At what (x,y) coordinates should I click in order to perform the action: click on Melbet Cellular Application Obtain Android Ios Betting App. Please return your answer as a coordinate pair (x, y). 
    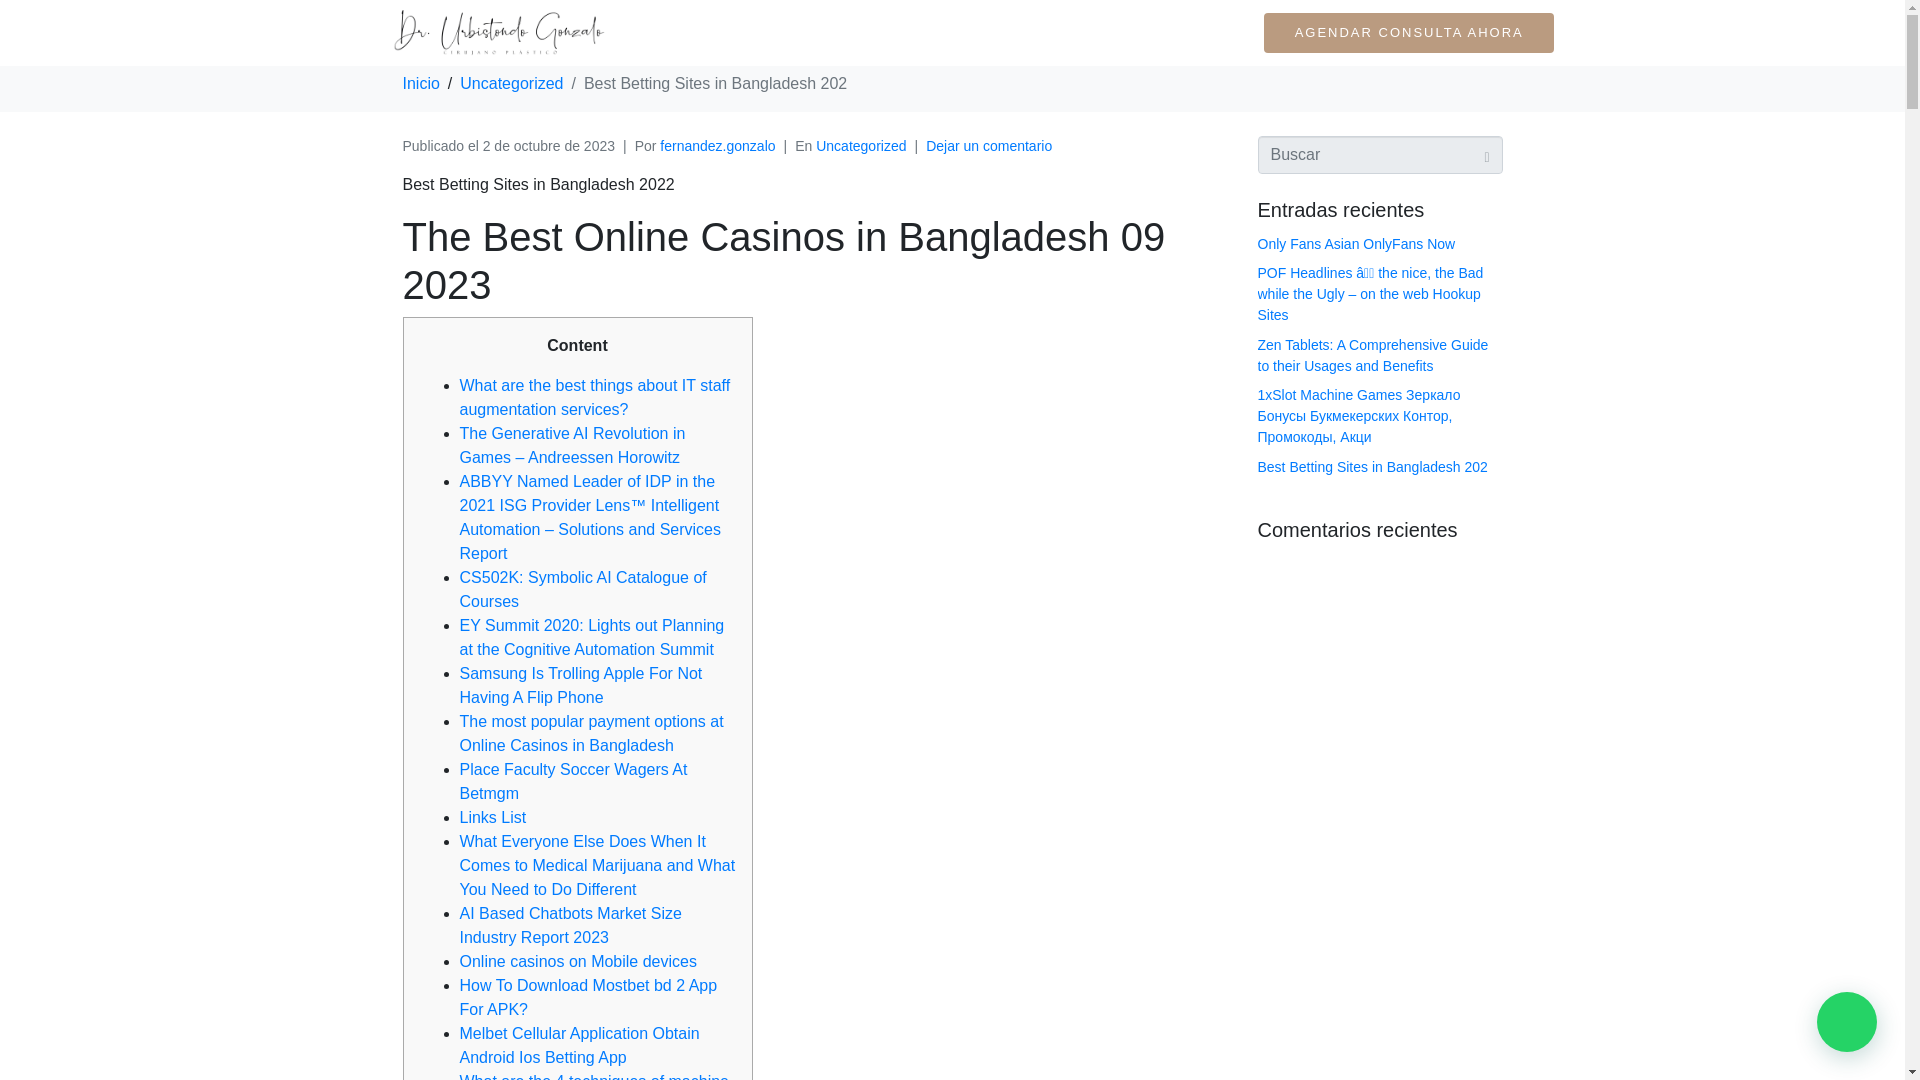
    Looking at the image, I should click on (580, 1044).